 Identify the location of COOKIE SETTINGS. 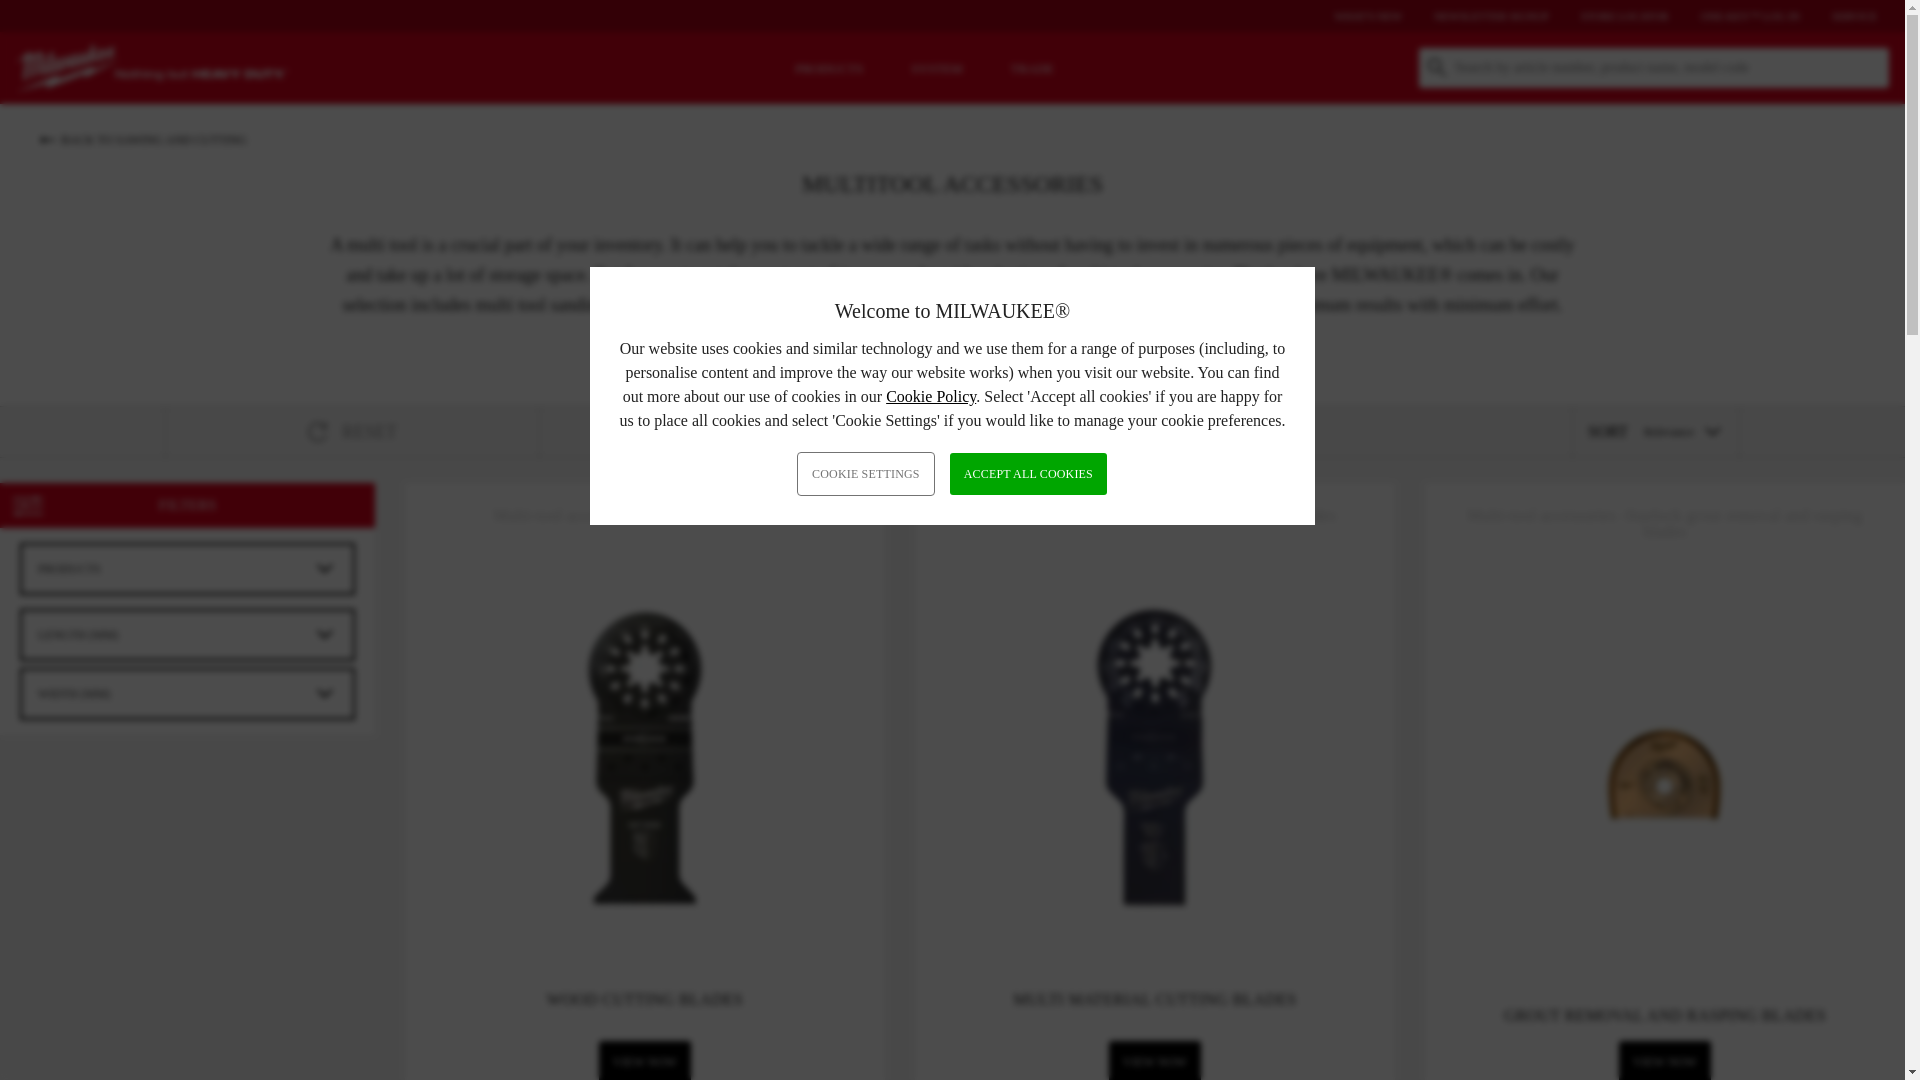
(866, 473).